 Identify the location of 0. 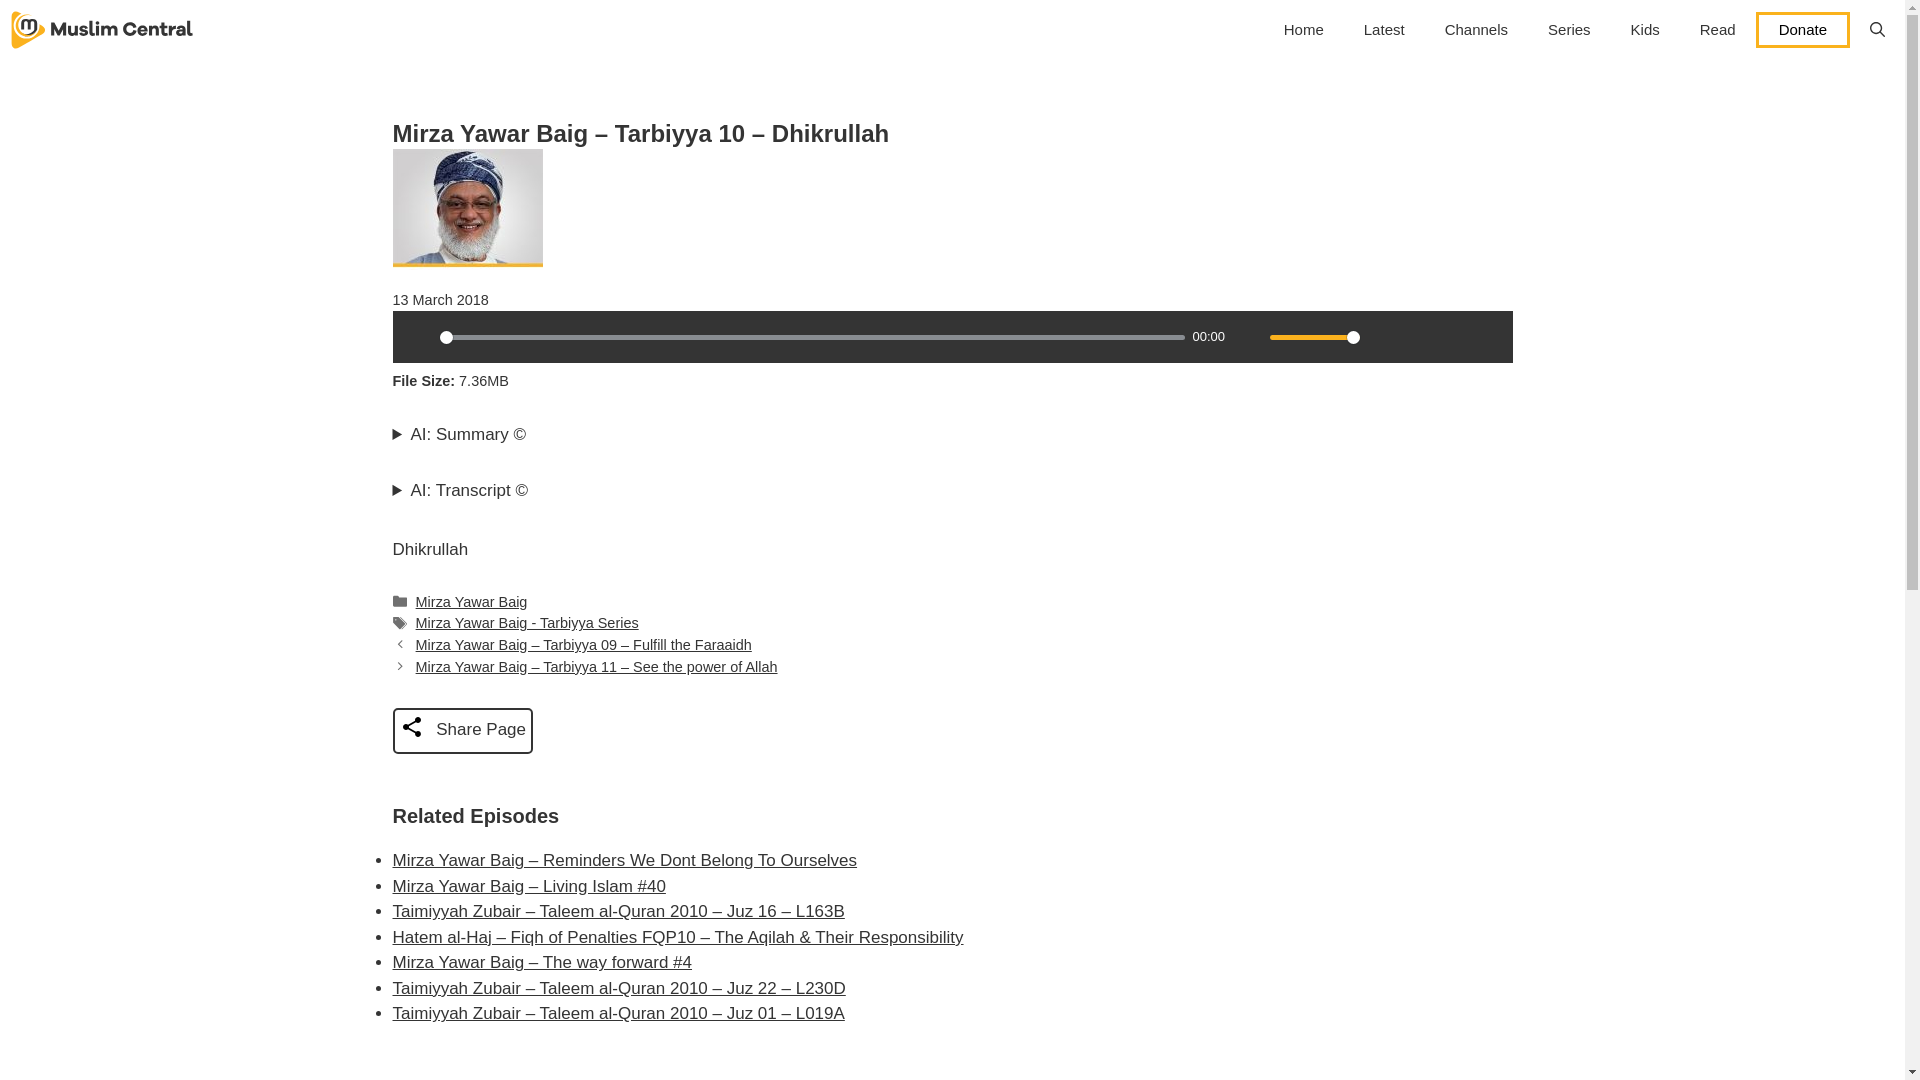
(812, 337).